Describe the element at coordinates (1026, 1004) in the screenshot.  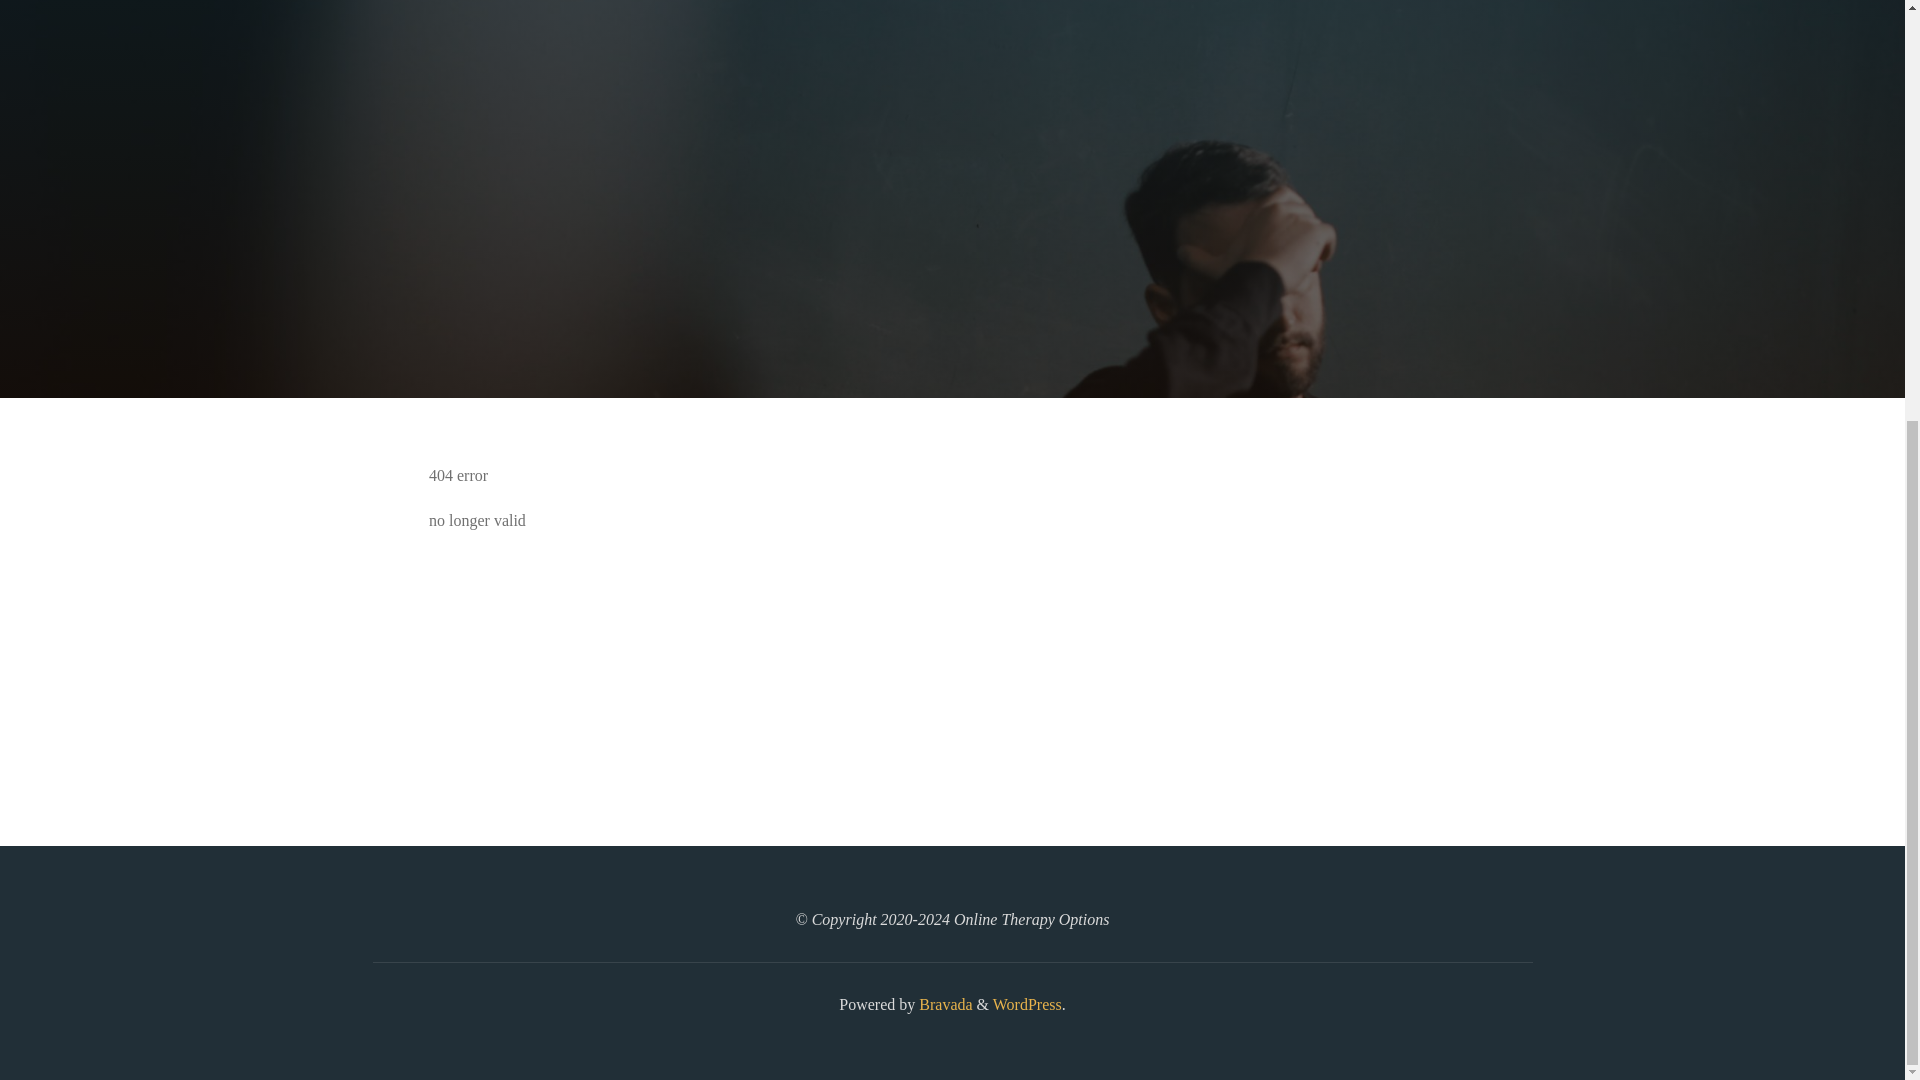
I see `WordPress` at that location.